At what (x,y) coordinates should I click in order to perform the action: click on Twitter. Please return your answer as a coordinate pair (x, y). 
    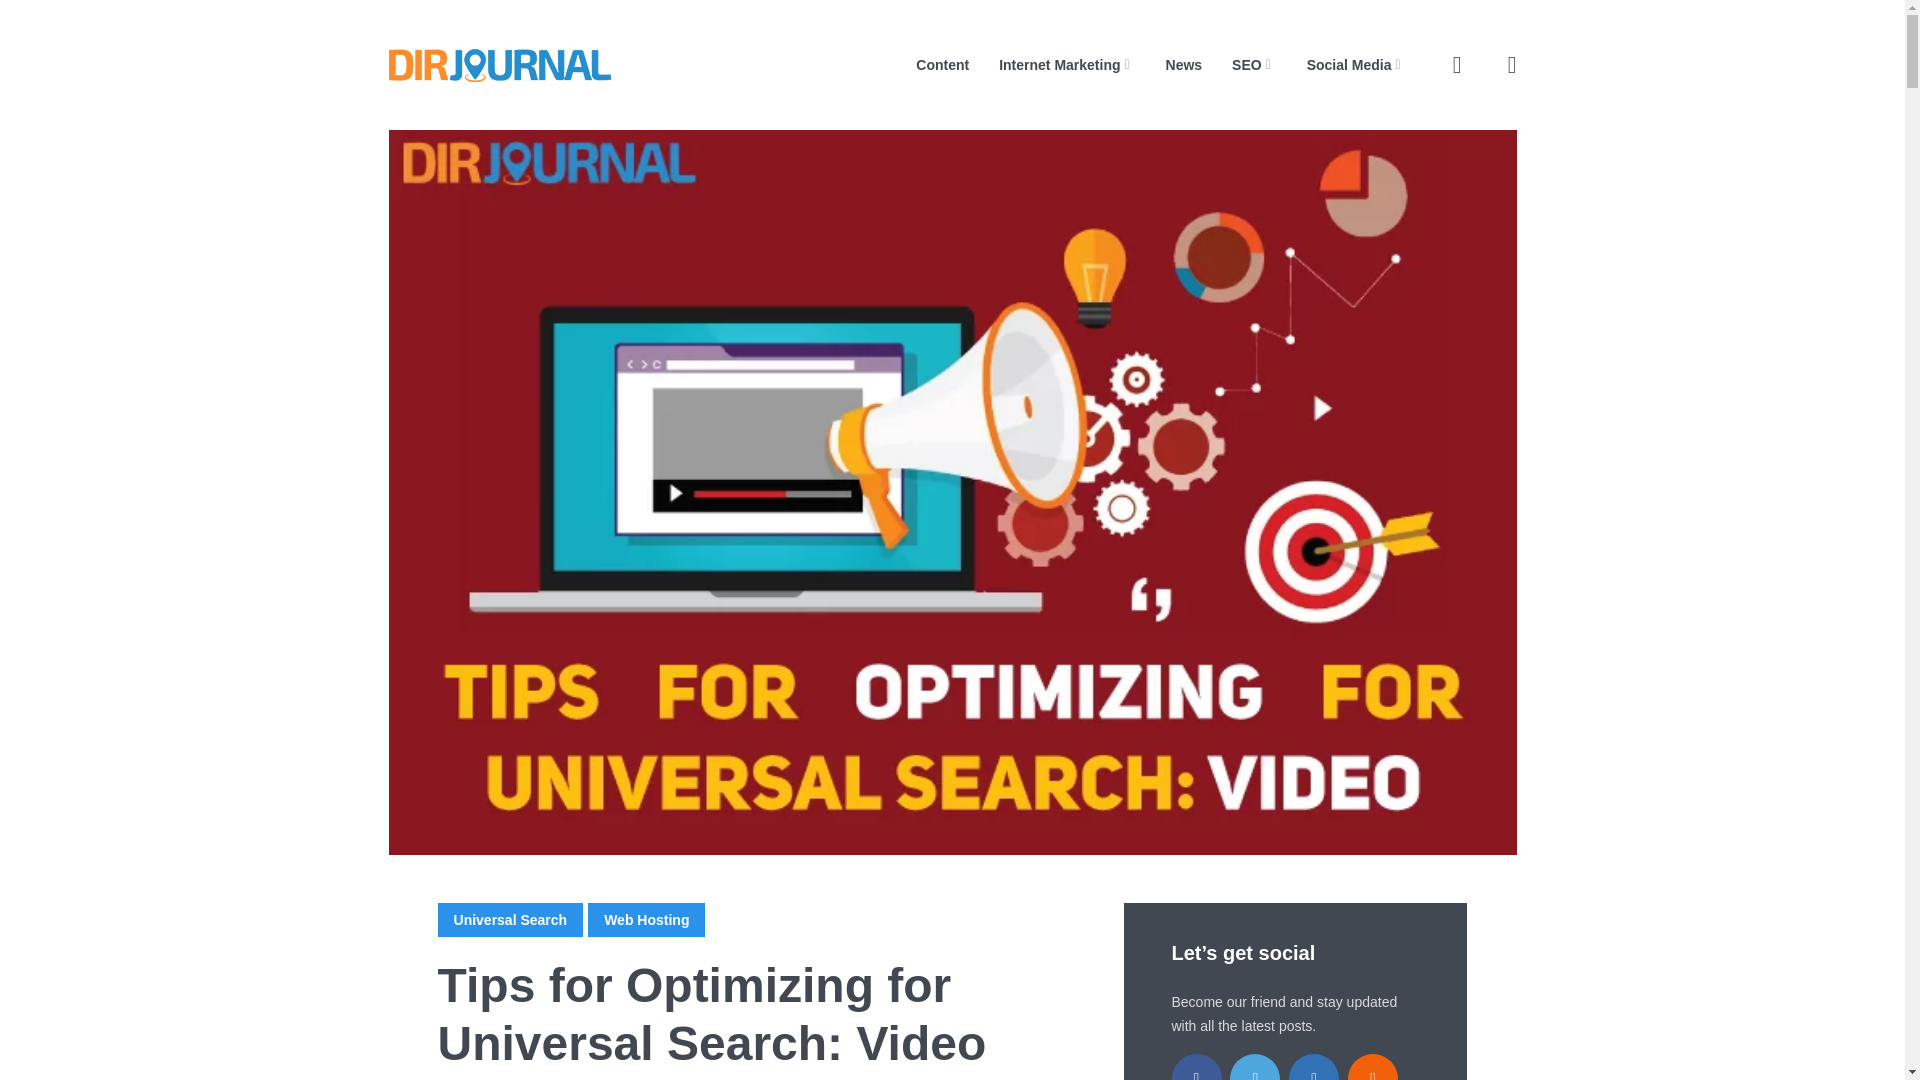
    Looking at the image, I should click on (1255, 1067).